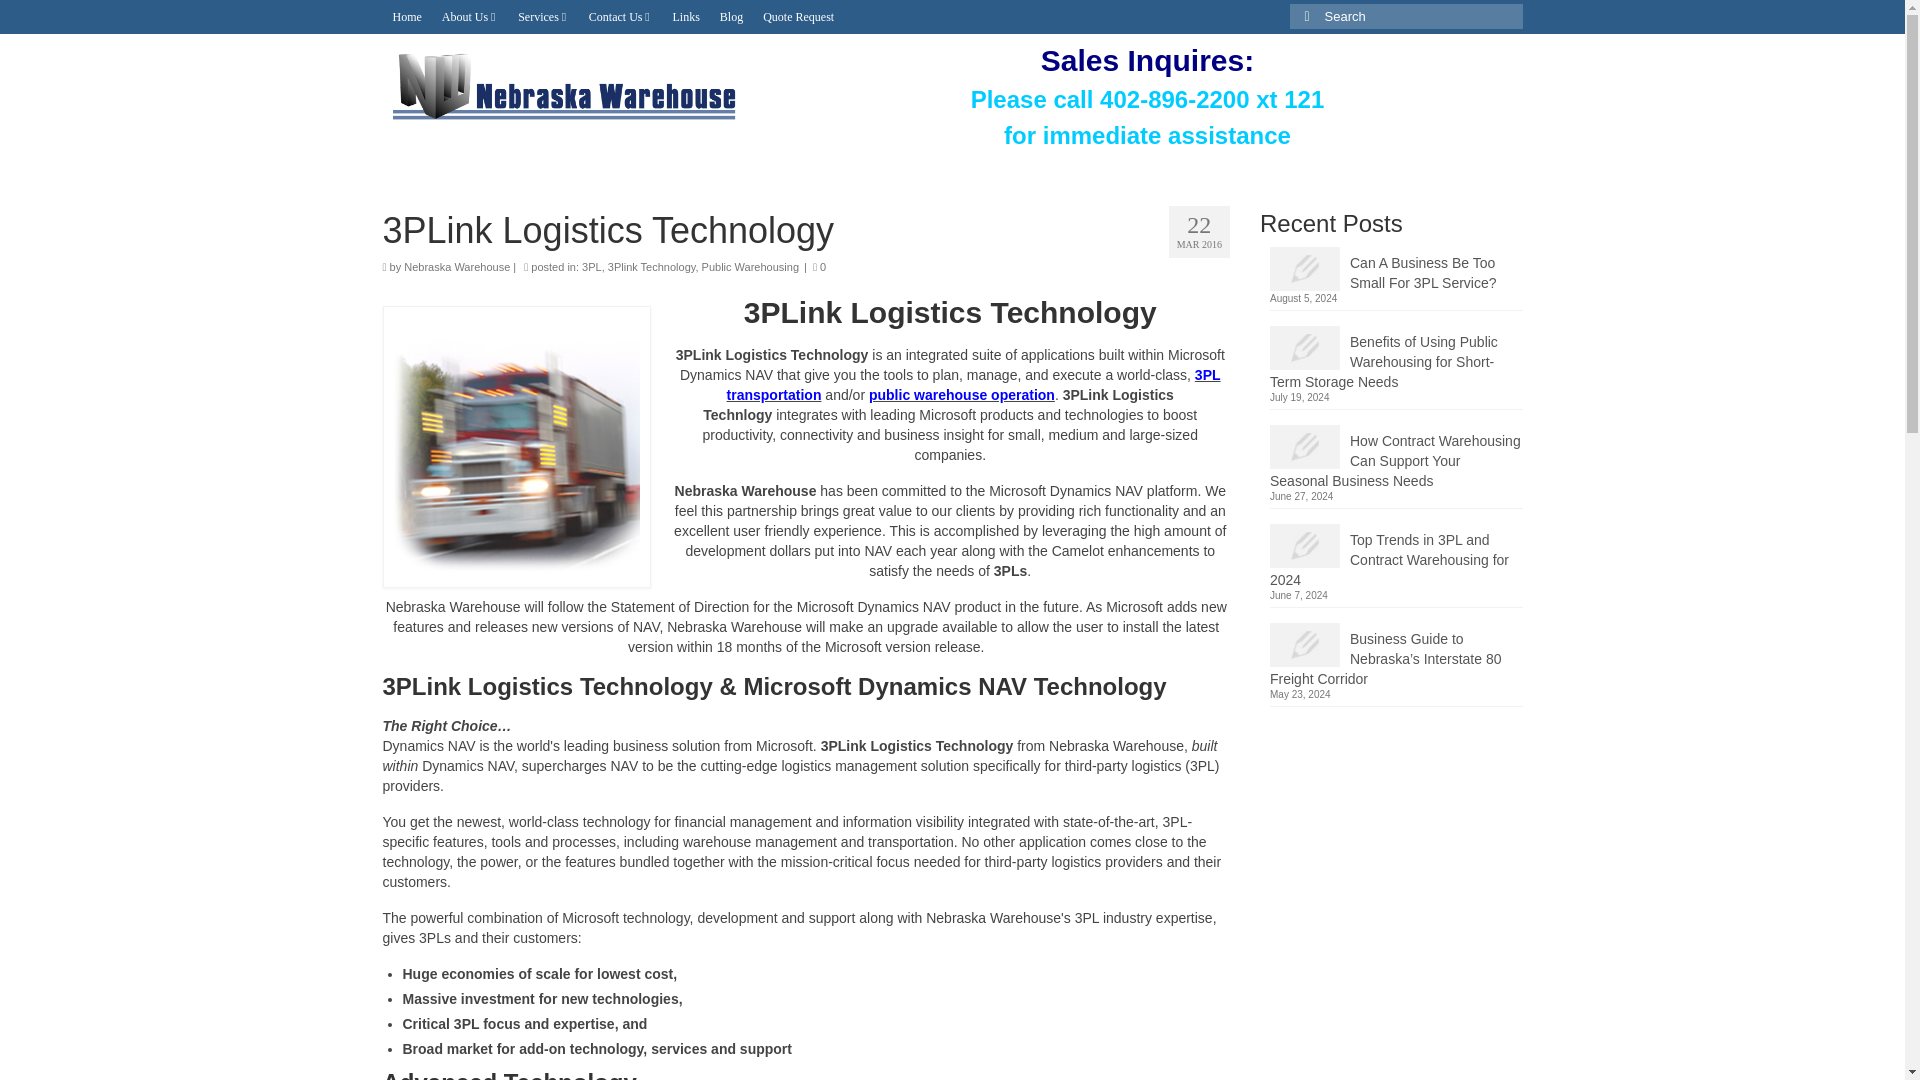 The image size is (1920, 1080). I want to click on Services, so click(544, 16).